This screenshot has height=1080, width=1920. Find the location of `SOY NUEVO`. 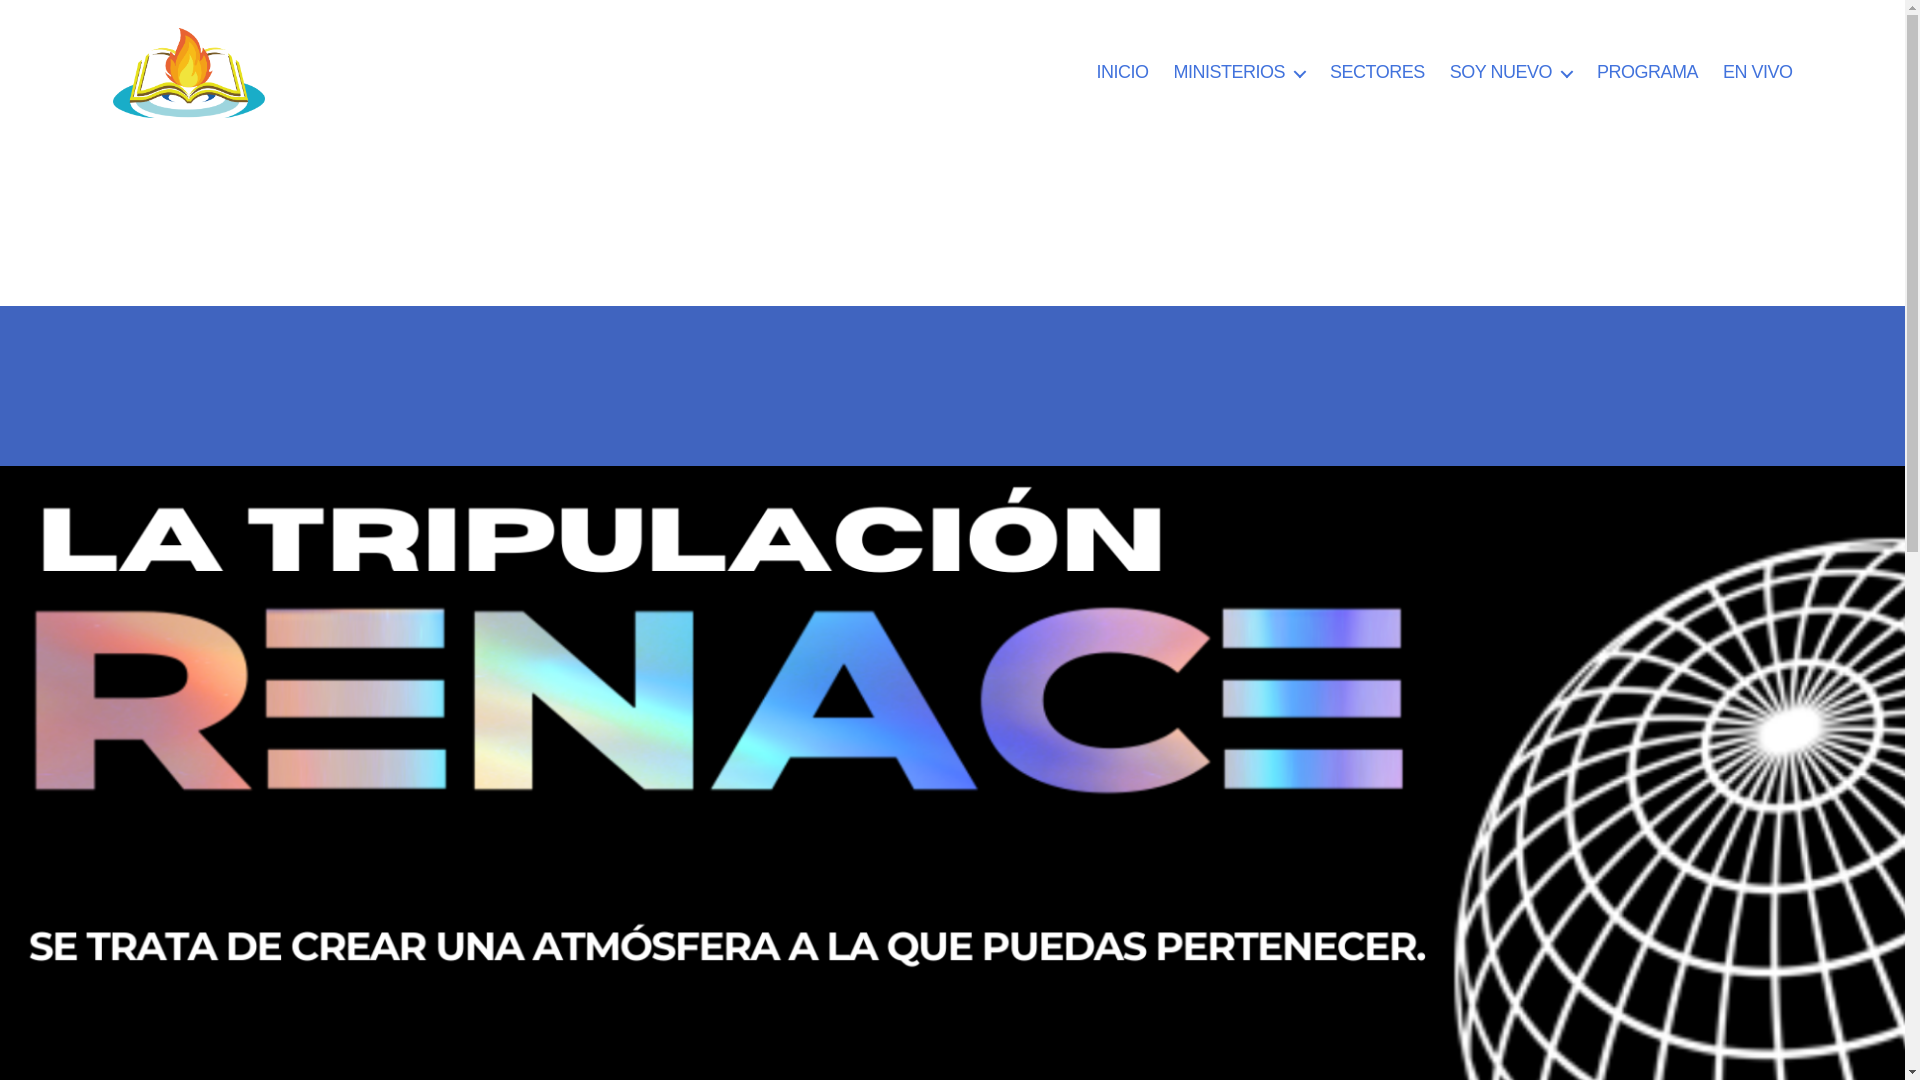

SOY NUEVO is located at coordinates (1511, 73).